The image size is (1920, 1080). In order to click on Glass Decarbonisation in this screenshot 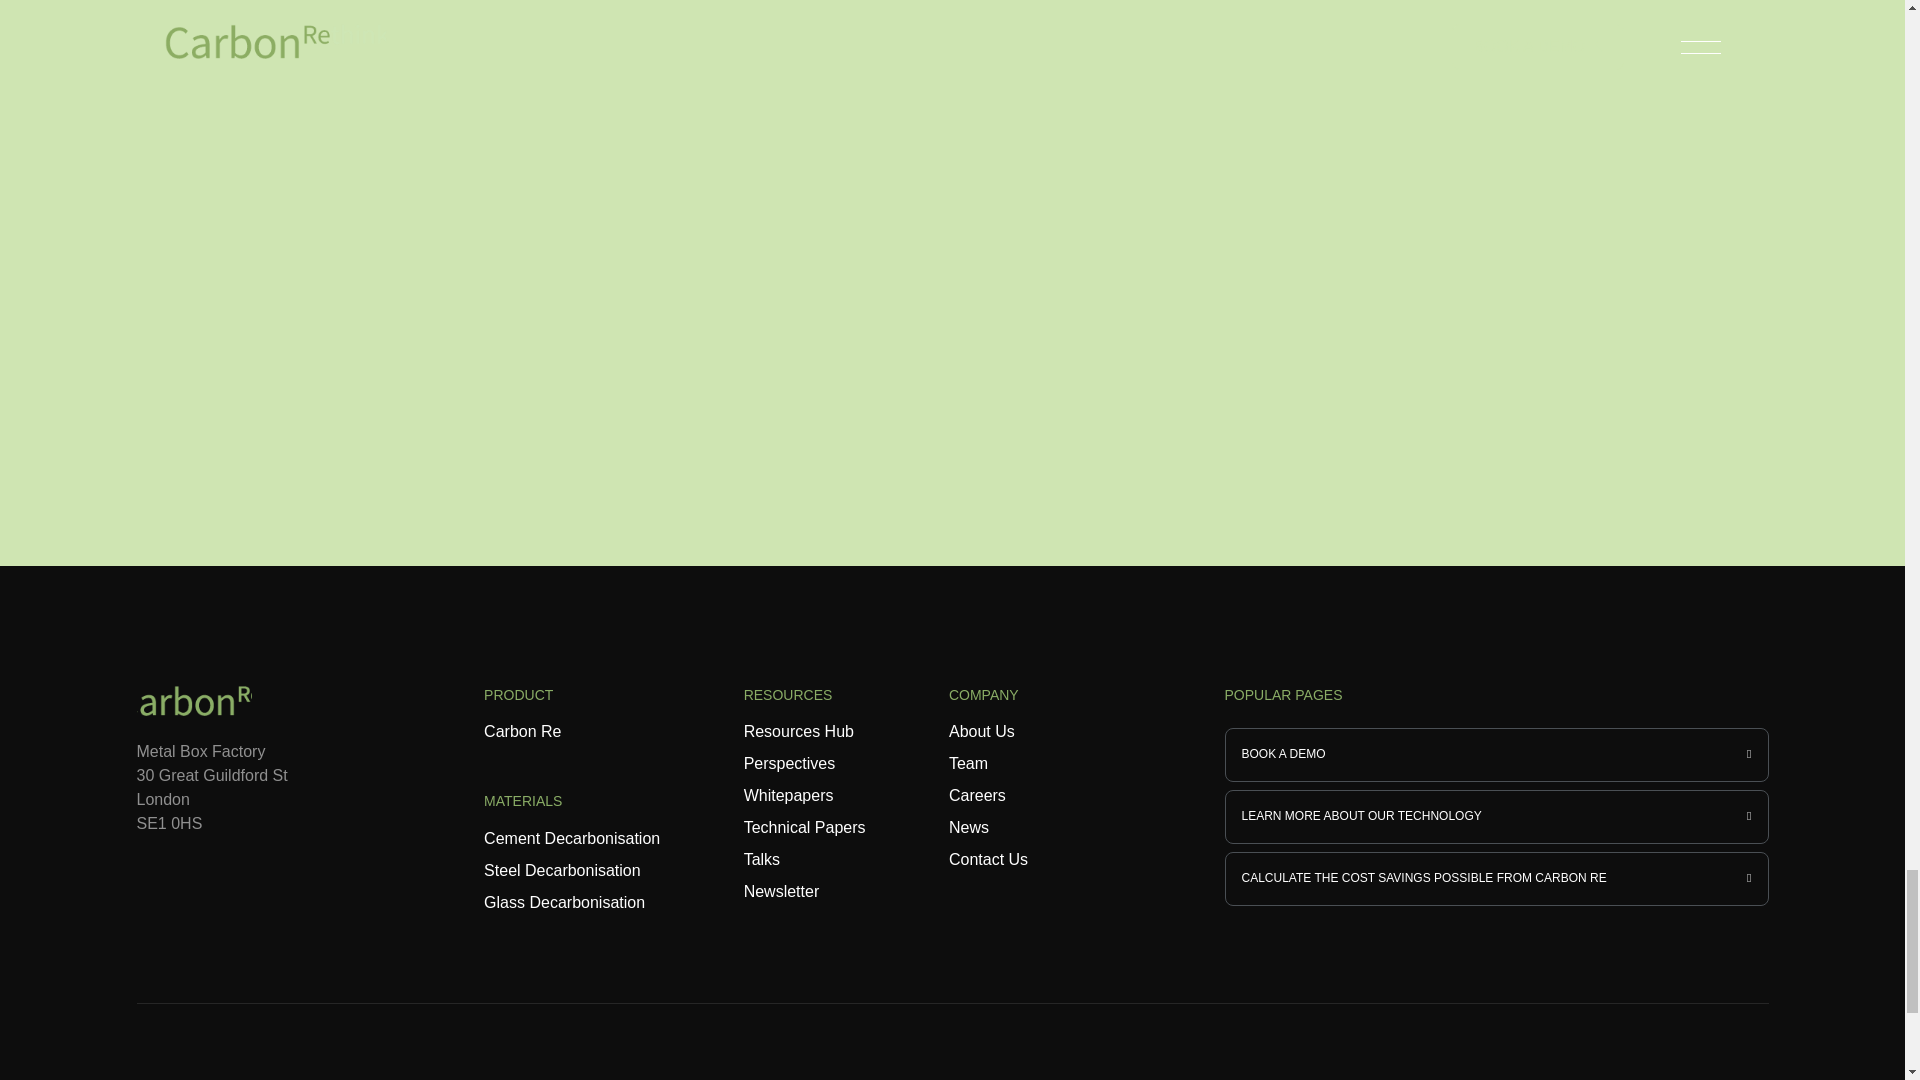, I will do `click(564, 902)`.